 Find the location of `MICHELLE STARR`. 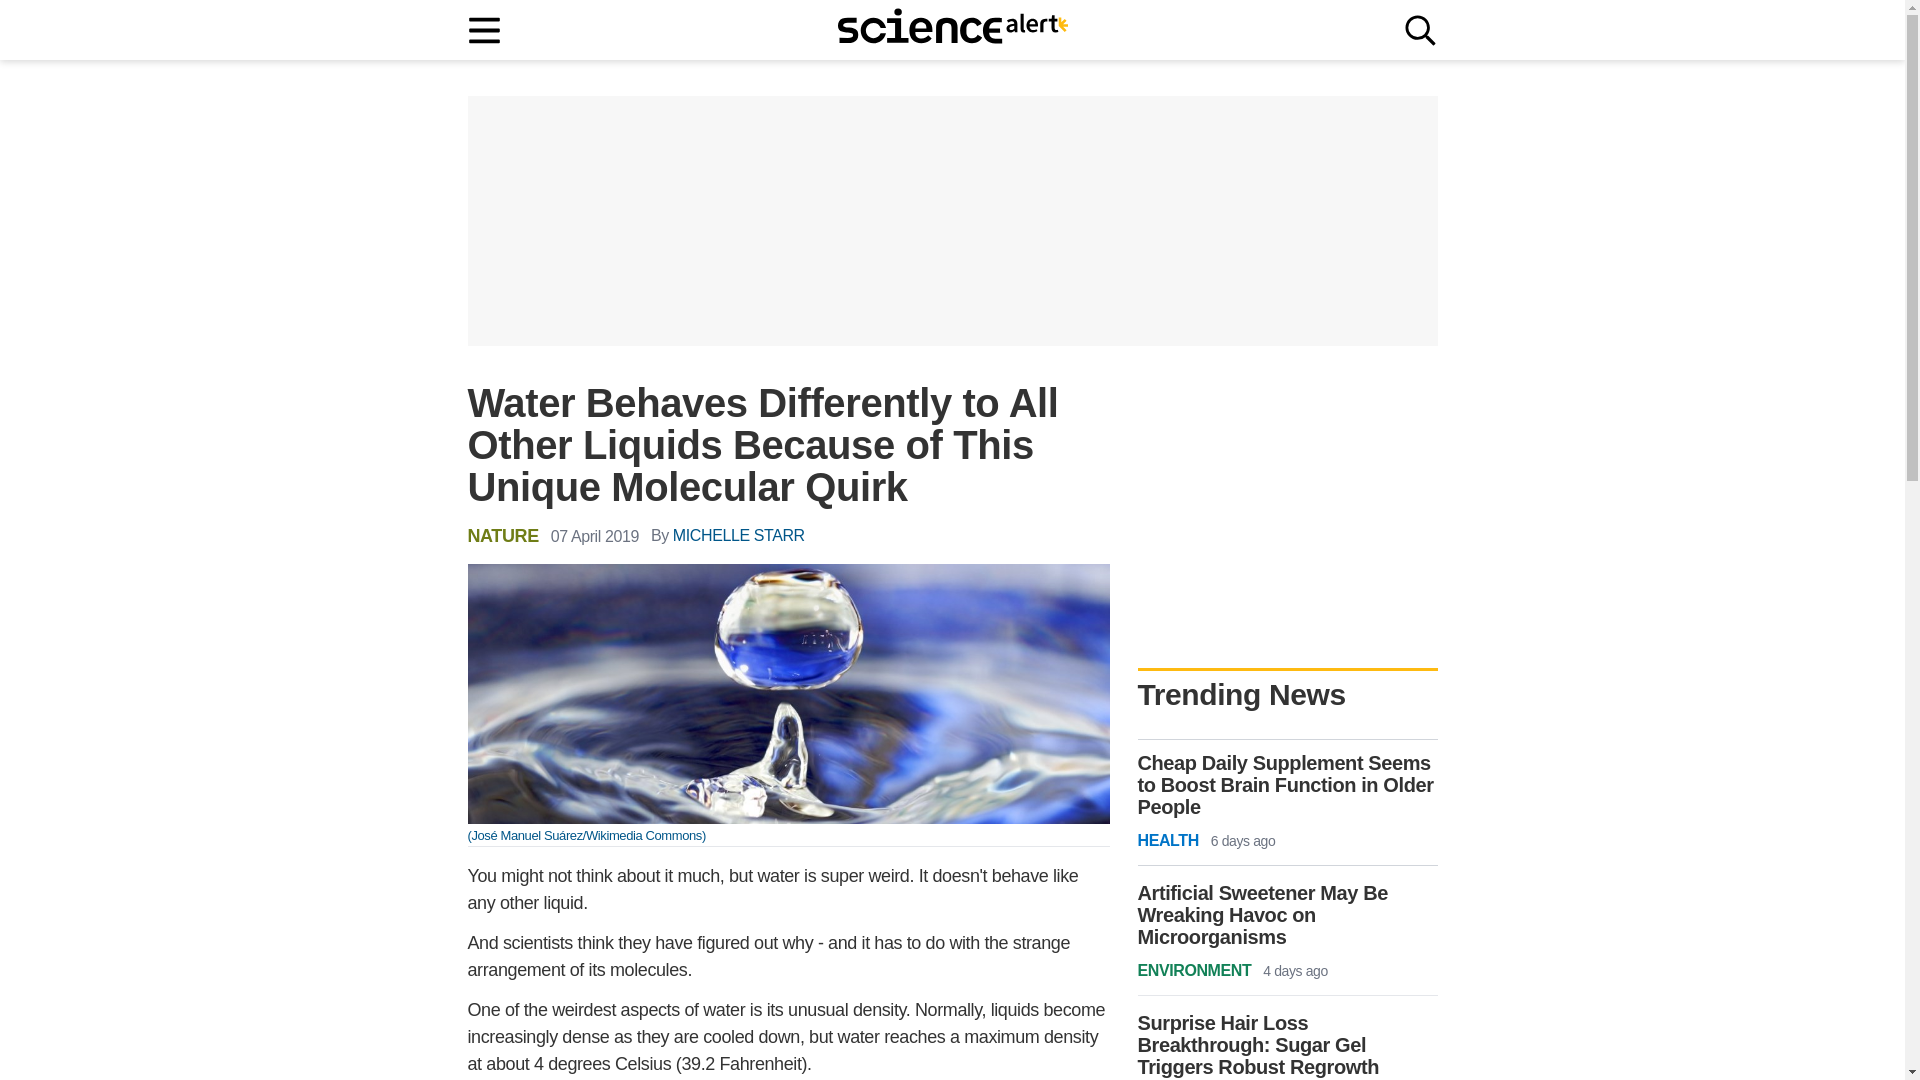

MICHELLE STARR is located at coordinates (738, 536).